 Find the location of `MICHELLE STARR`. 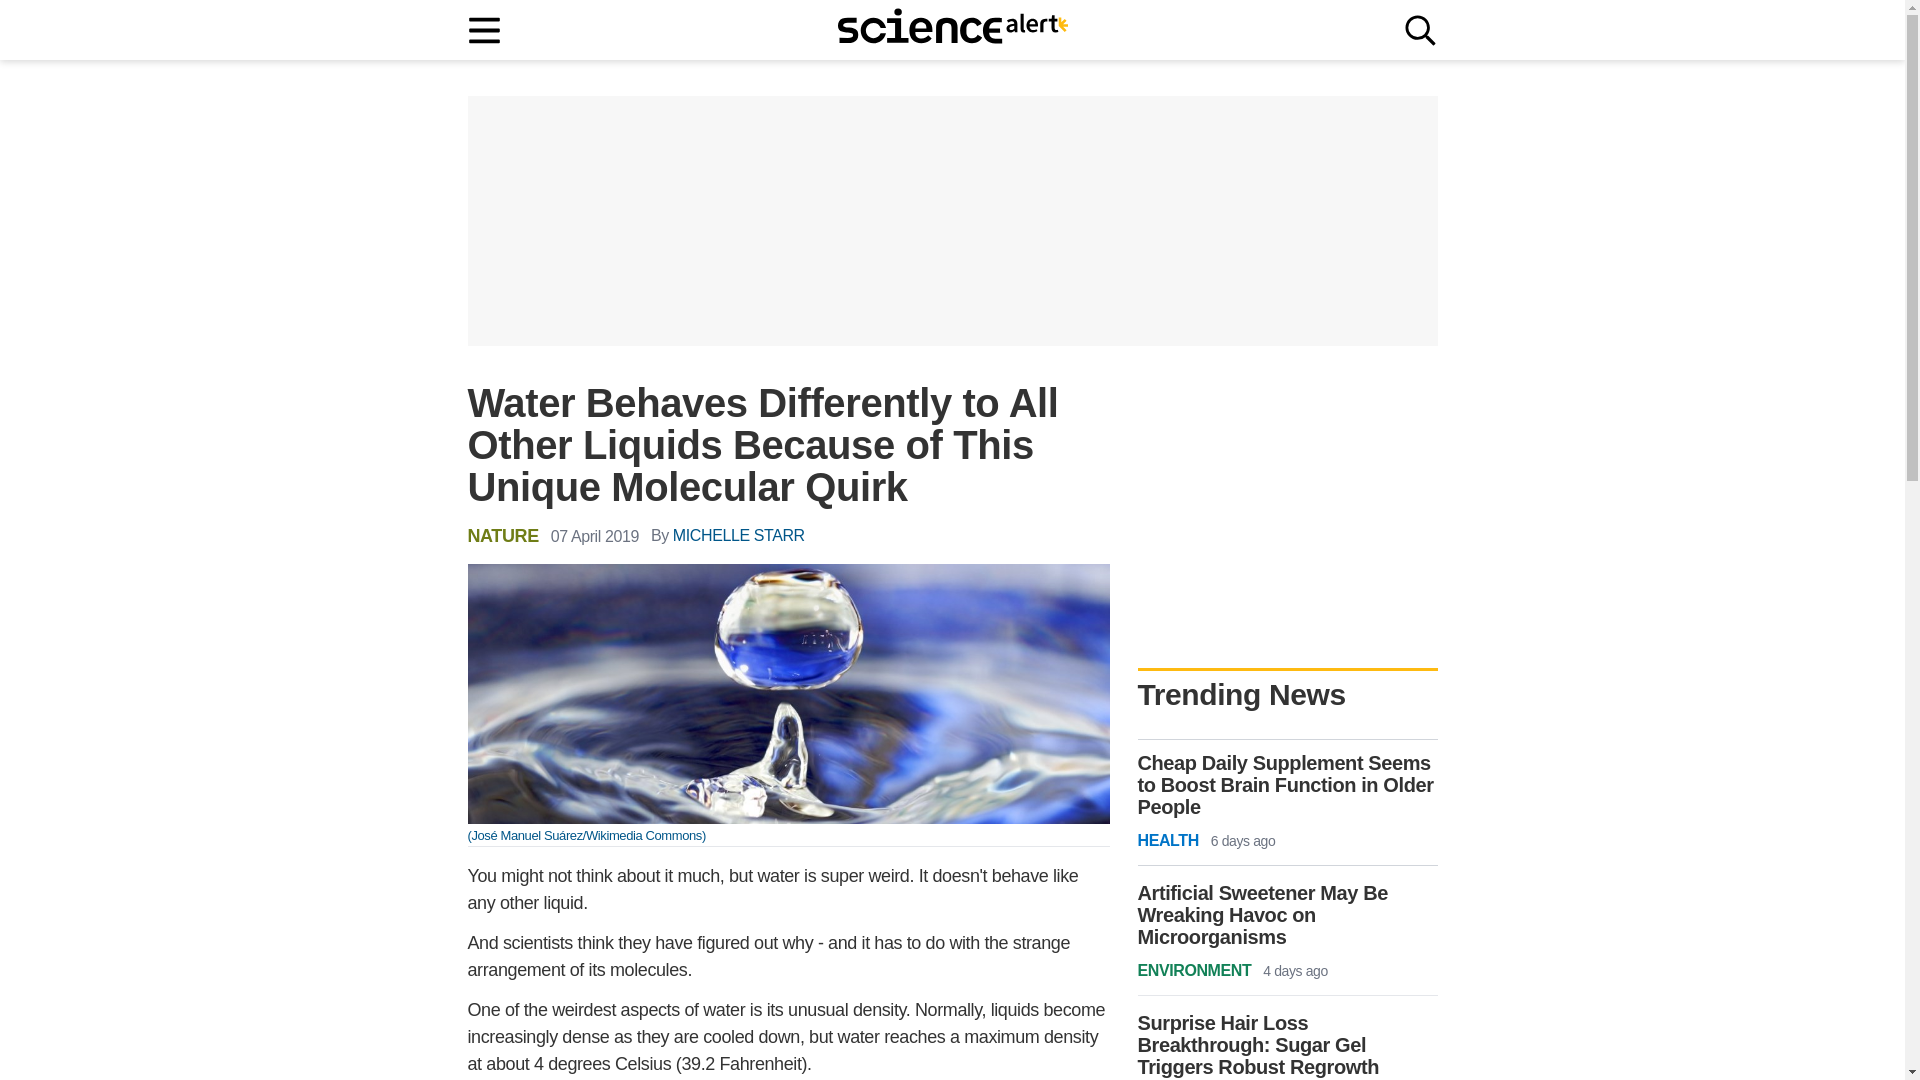

MICHELLE STARR is located at coordinates (738, 536).